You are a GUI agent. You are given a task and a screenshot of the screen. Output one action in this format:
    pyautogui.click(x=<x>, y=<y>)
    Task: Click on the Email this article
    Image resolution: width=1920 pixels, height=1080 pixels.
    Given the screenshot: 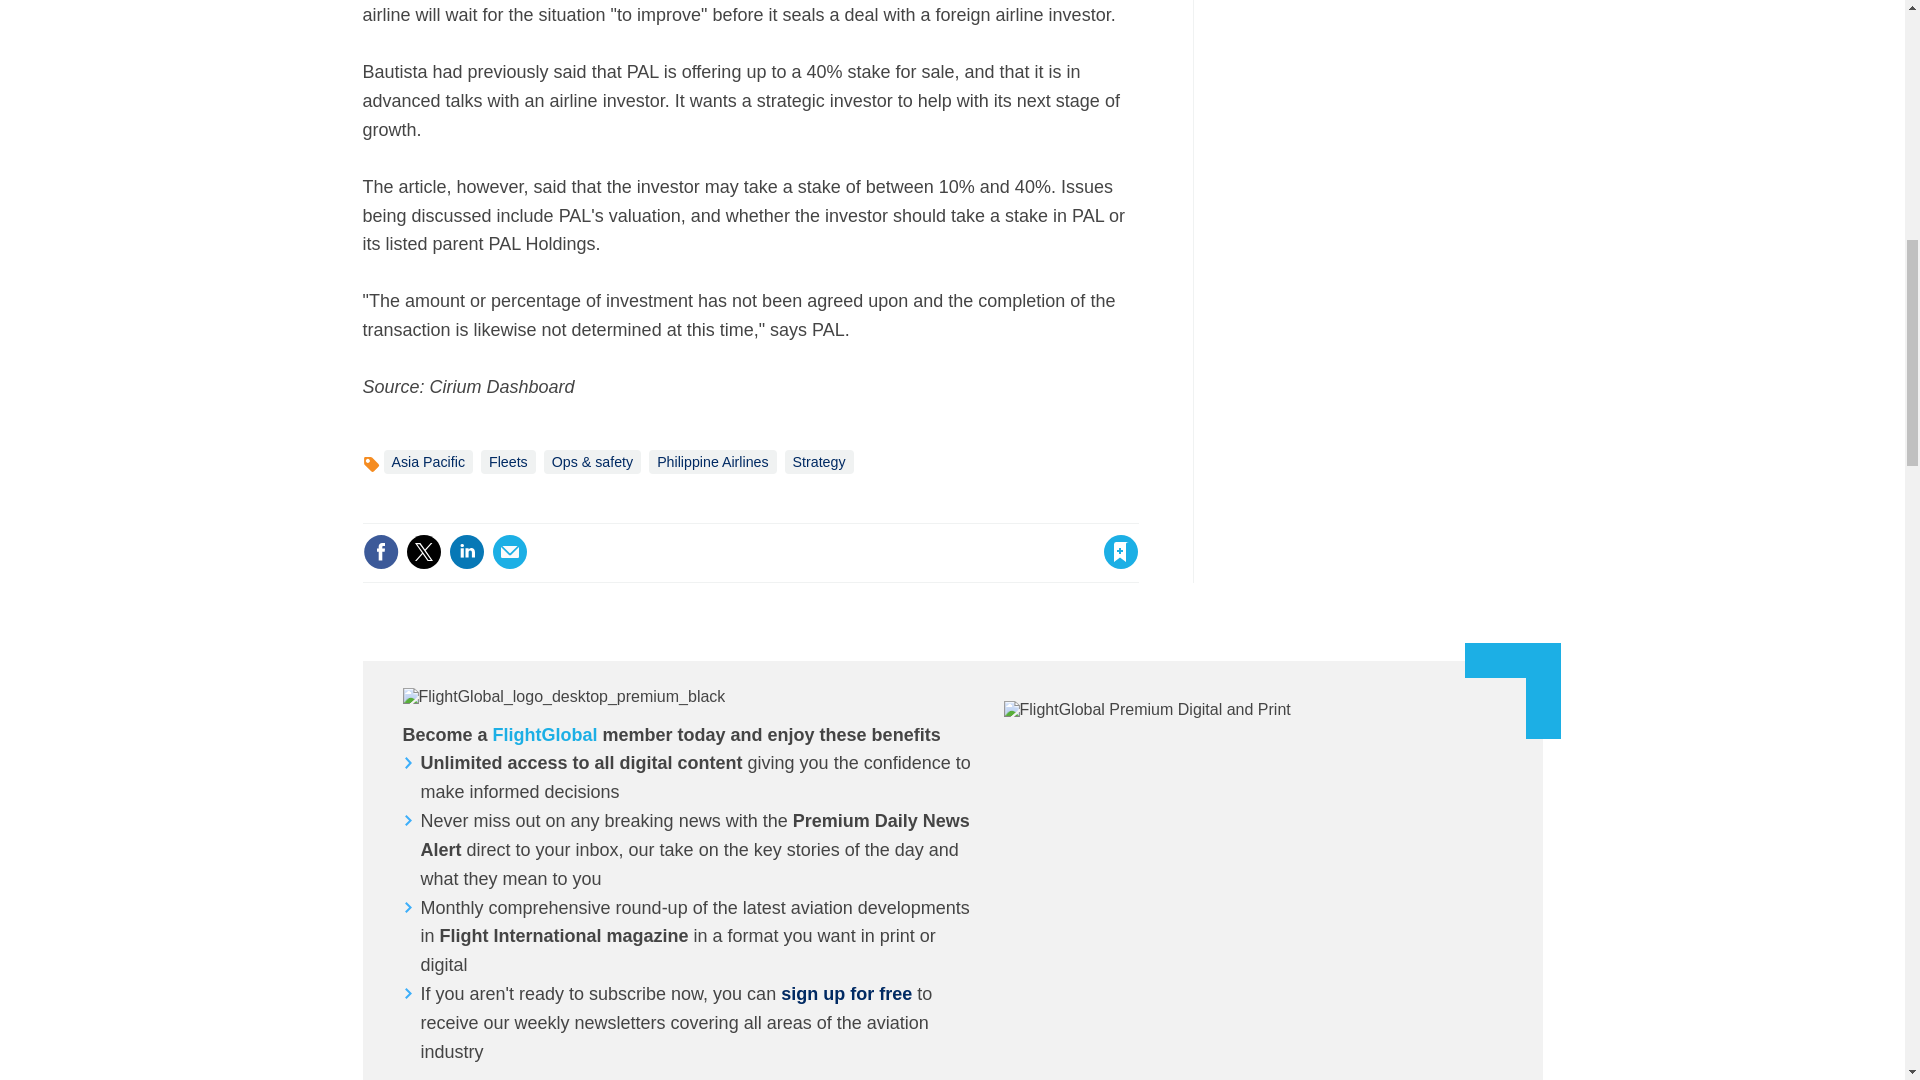 What is the action you would take?
    pyautogui.click(x=510, y=552)
    